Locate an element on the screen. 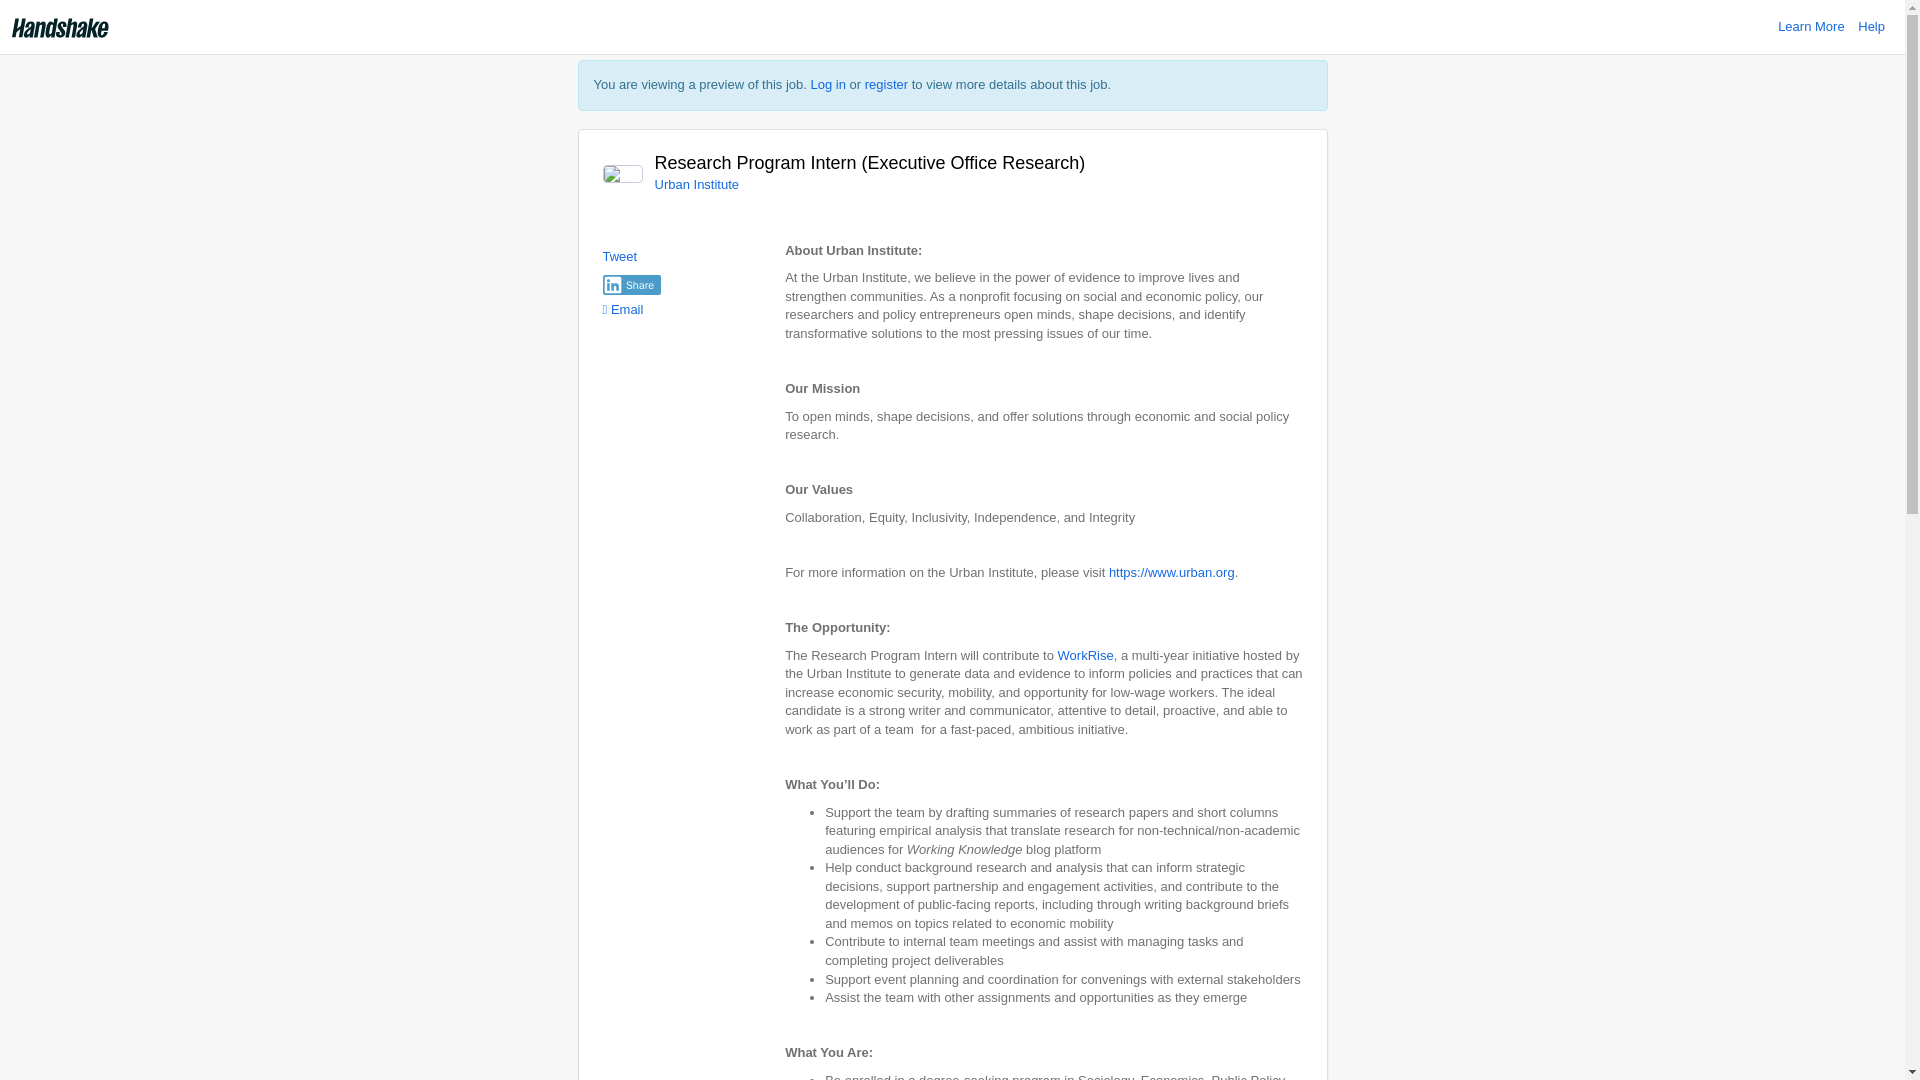  Learn More is located at coordinates (1810, 26).